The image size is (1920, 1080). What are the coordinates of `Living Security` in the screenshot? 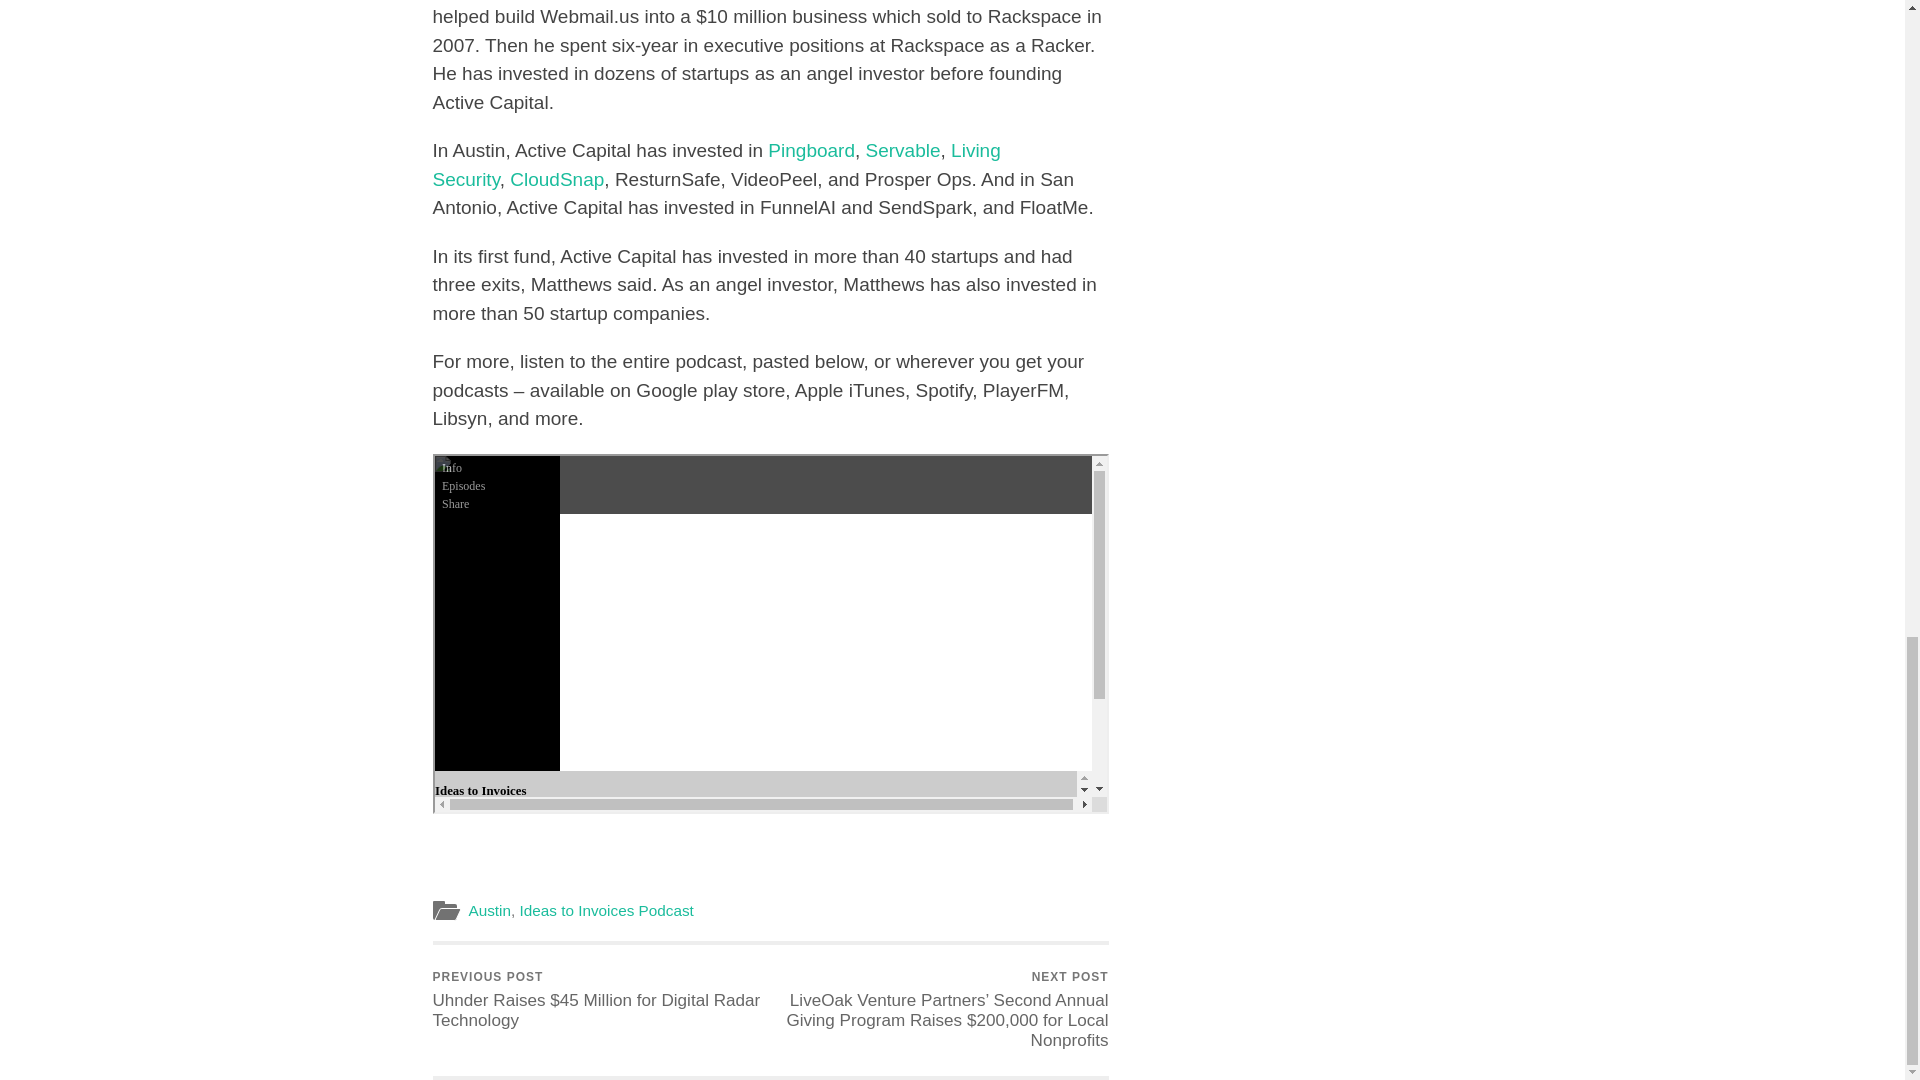 It's located at (716, 165).